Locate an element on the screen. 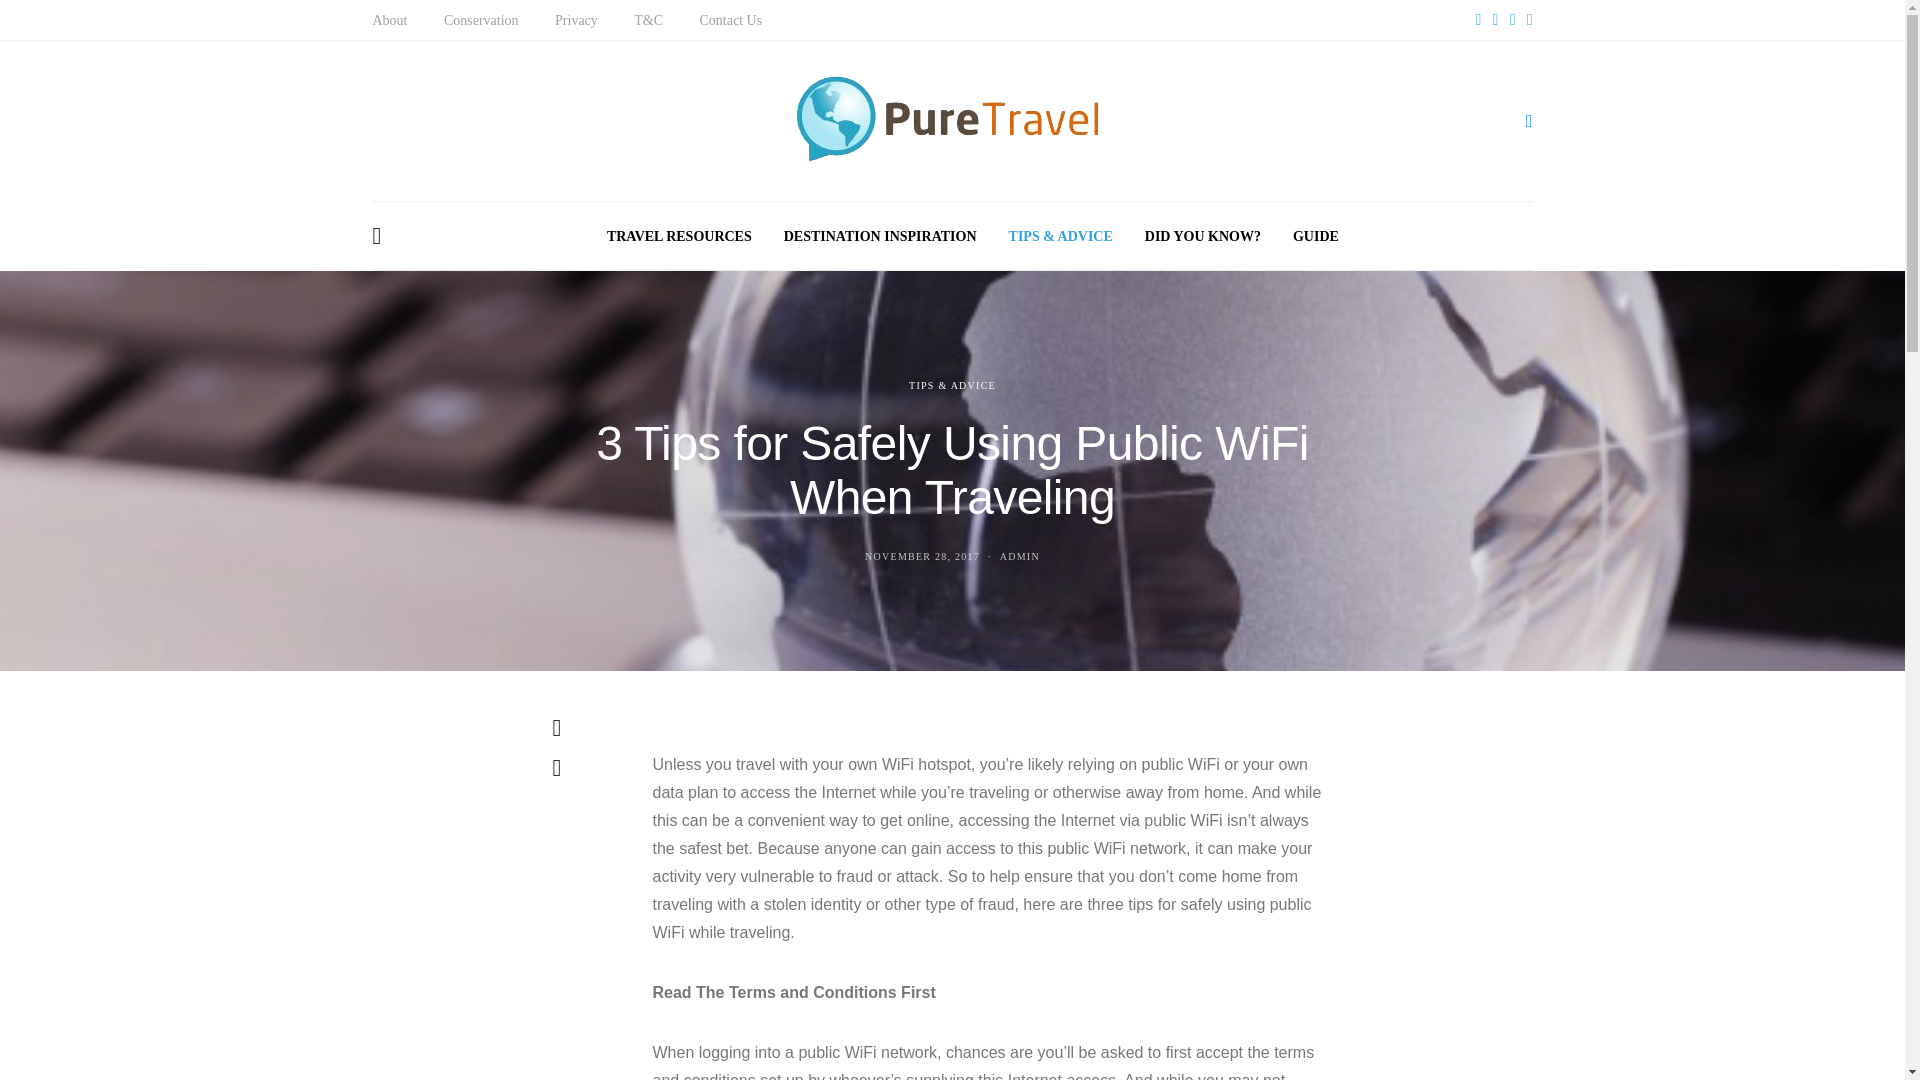  Contact Us is located at coordinates (731, 20).